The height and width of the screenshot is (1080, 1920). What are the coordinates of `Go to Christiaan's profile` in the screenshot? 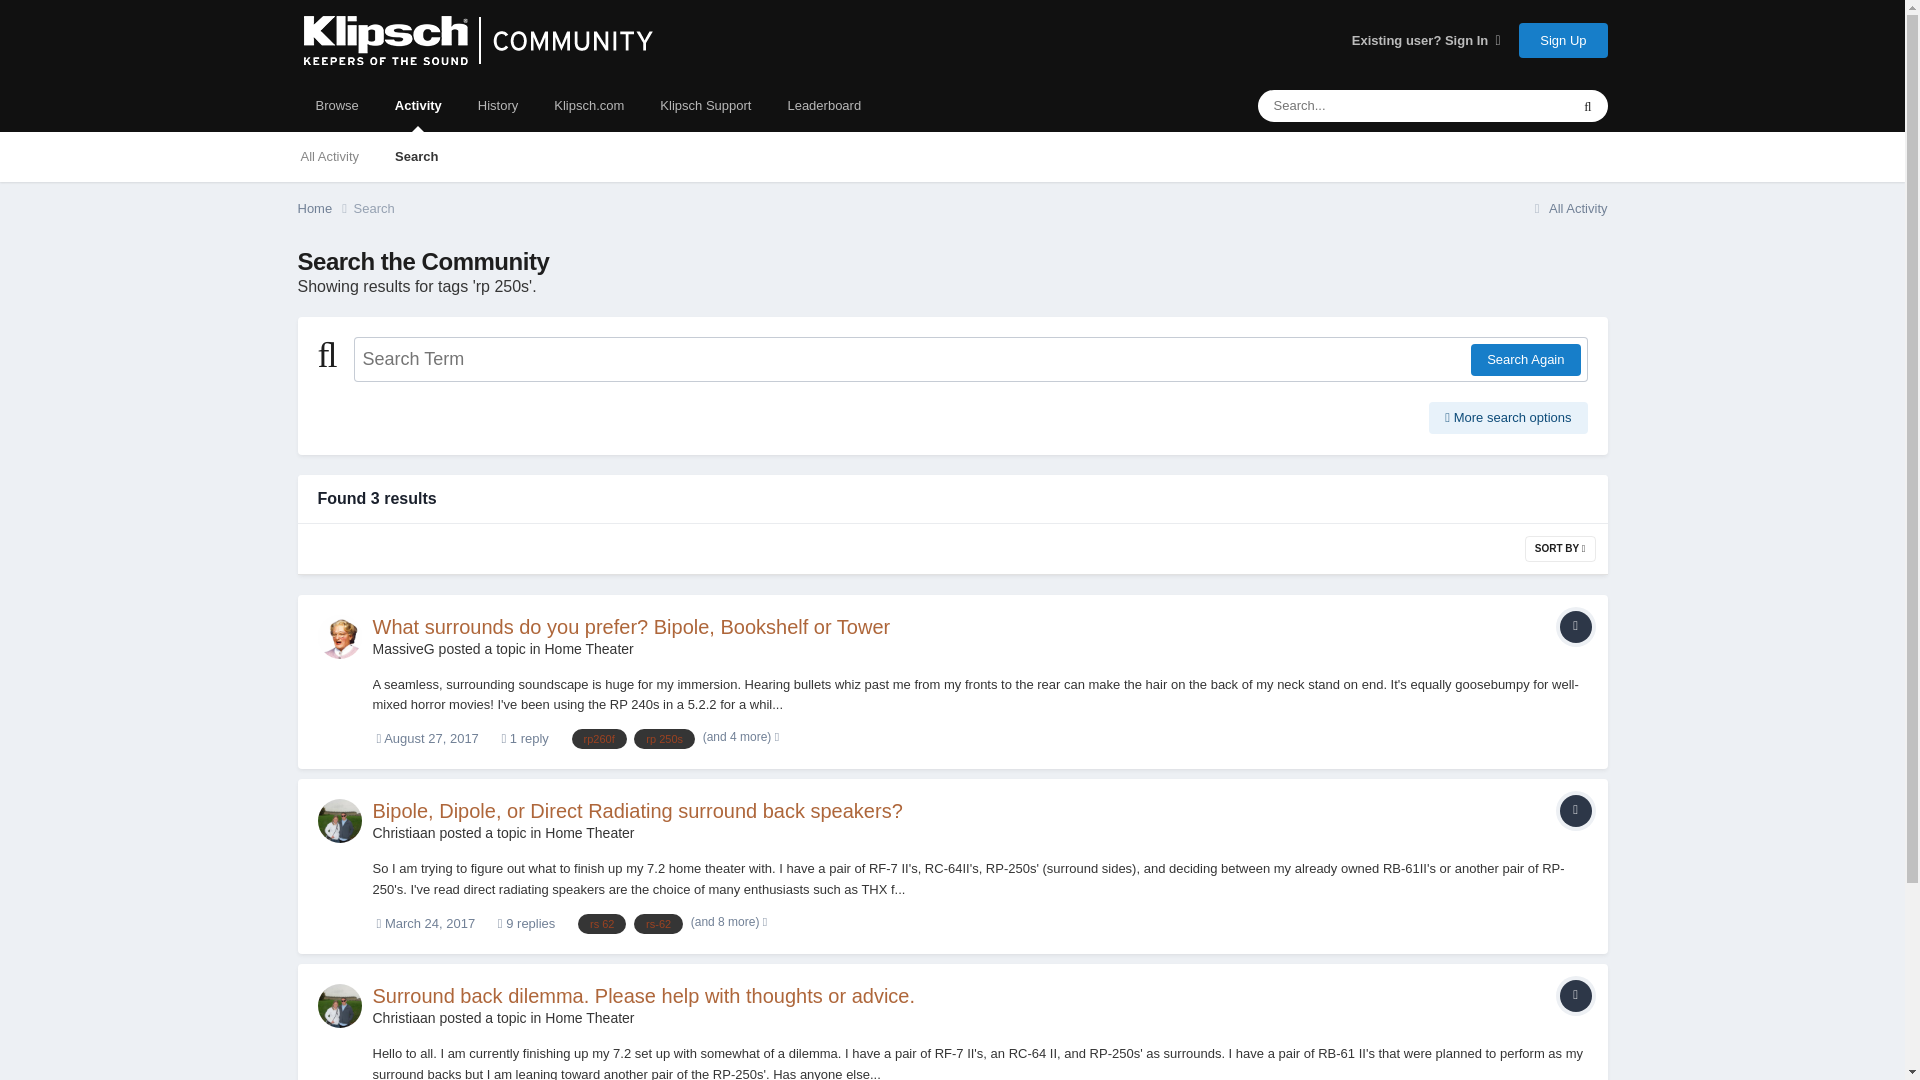 It's located at (340, 821).